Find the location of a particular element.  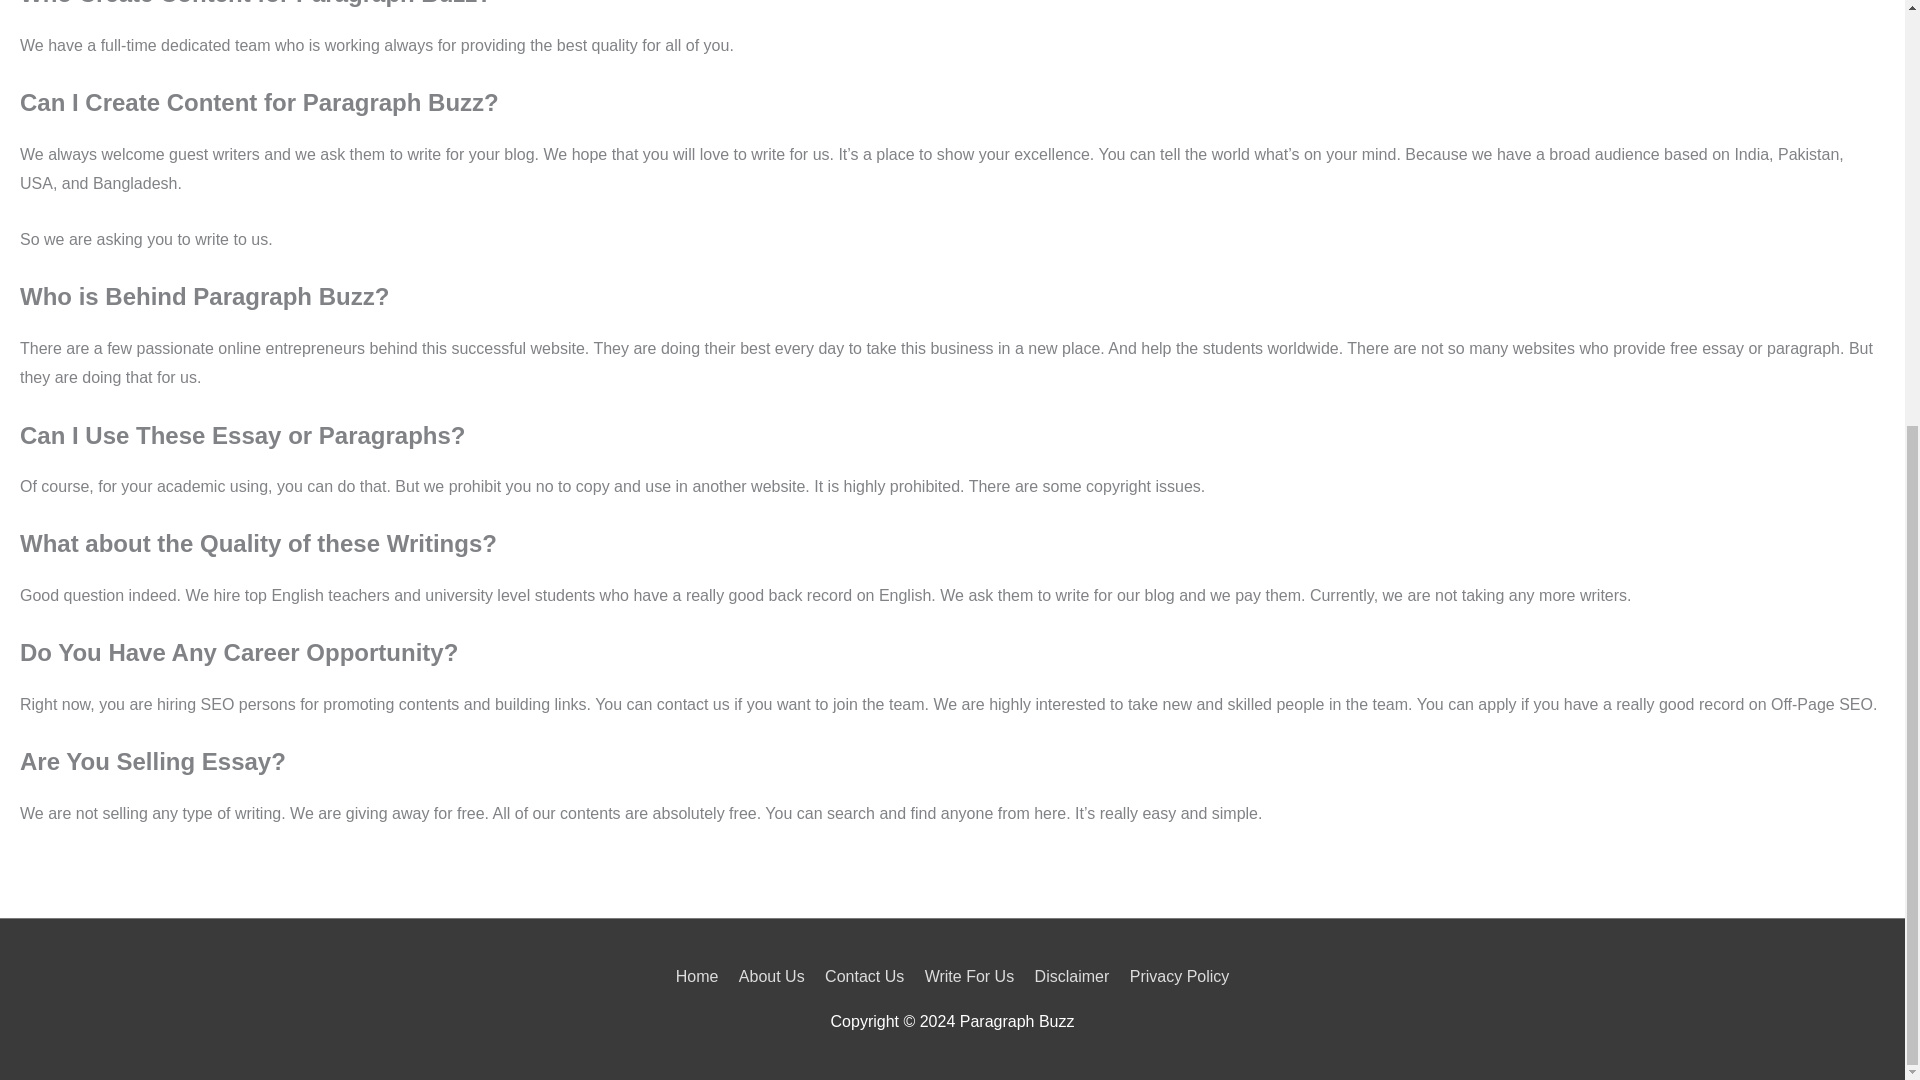

Privacy Policy is located at coordinates (1176, 976).